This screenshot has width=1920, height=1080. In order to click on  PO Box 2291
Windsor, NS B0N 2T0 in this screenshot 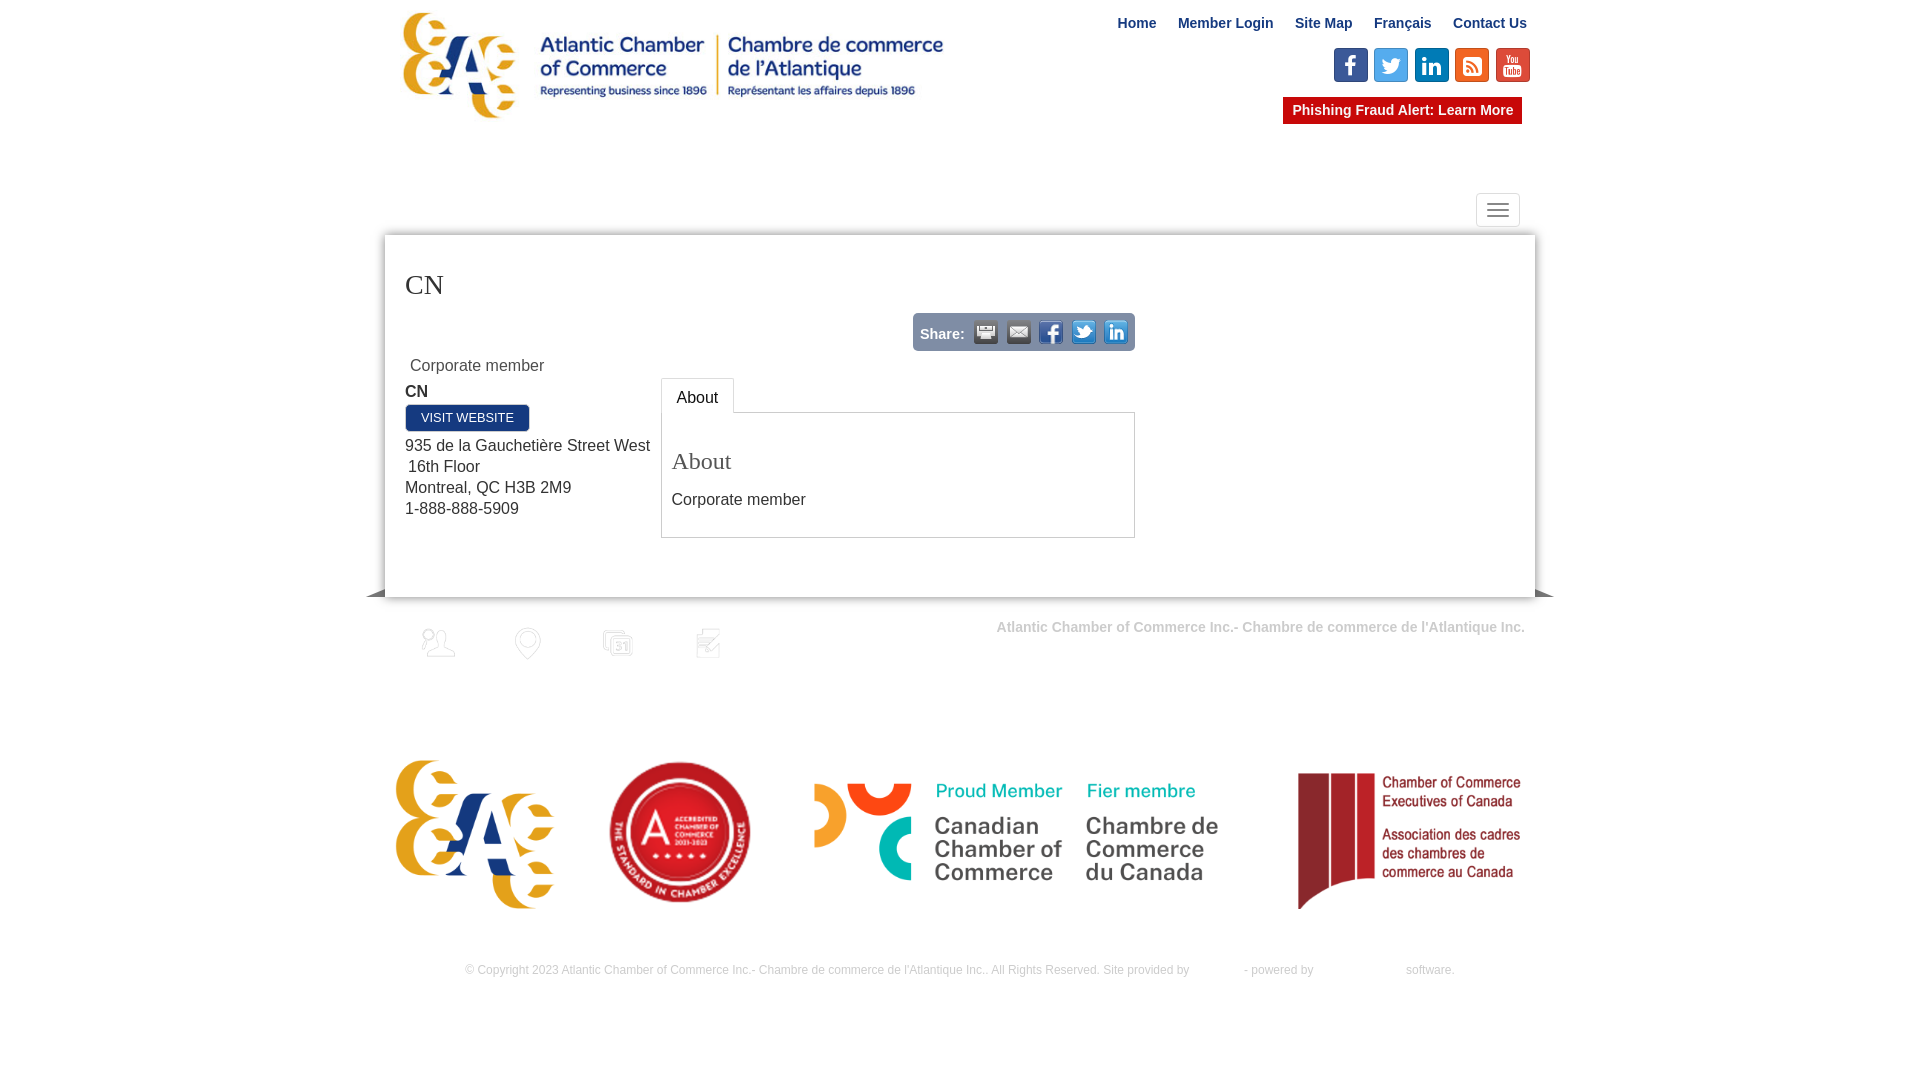, I will do `click(1456, 667)`.